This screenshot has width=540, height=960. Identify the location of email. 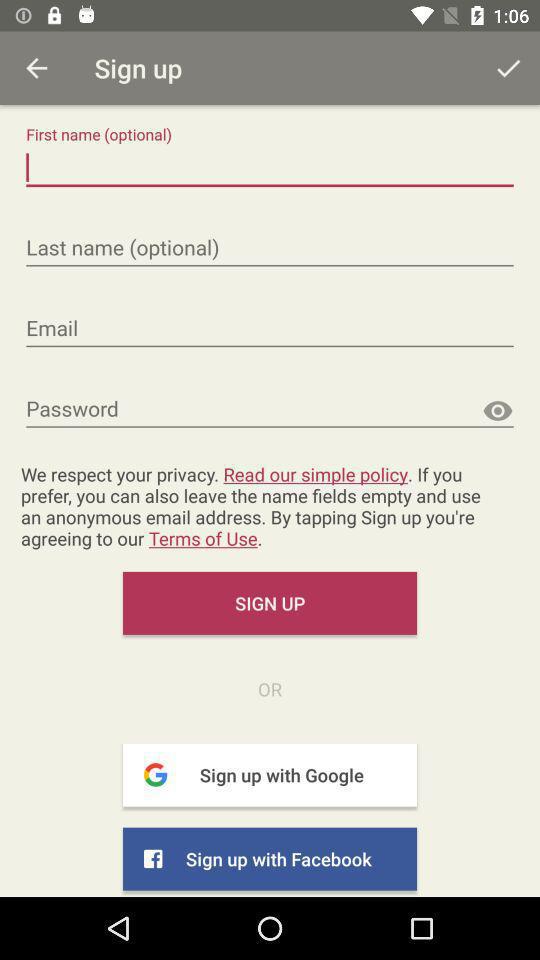
(270, 329).